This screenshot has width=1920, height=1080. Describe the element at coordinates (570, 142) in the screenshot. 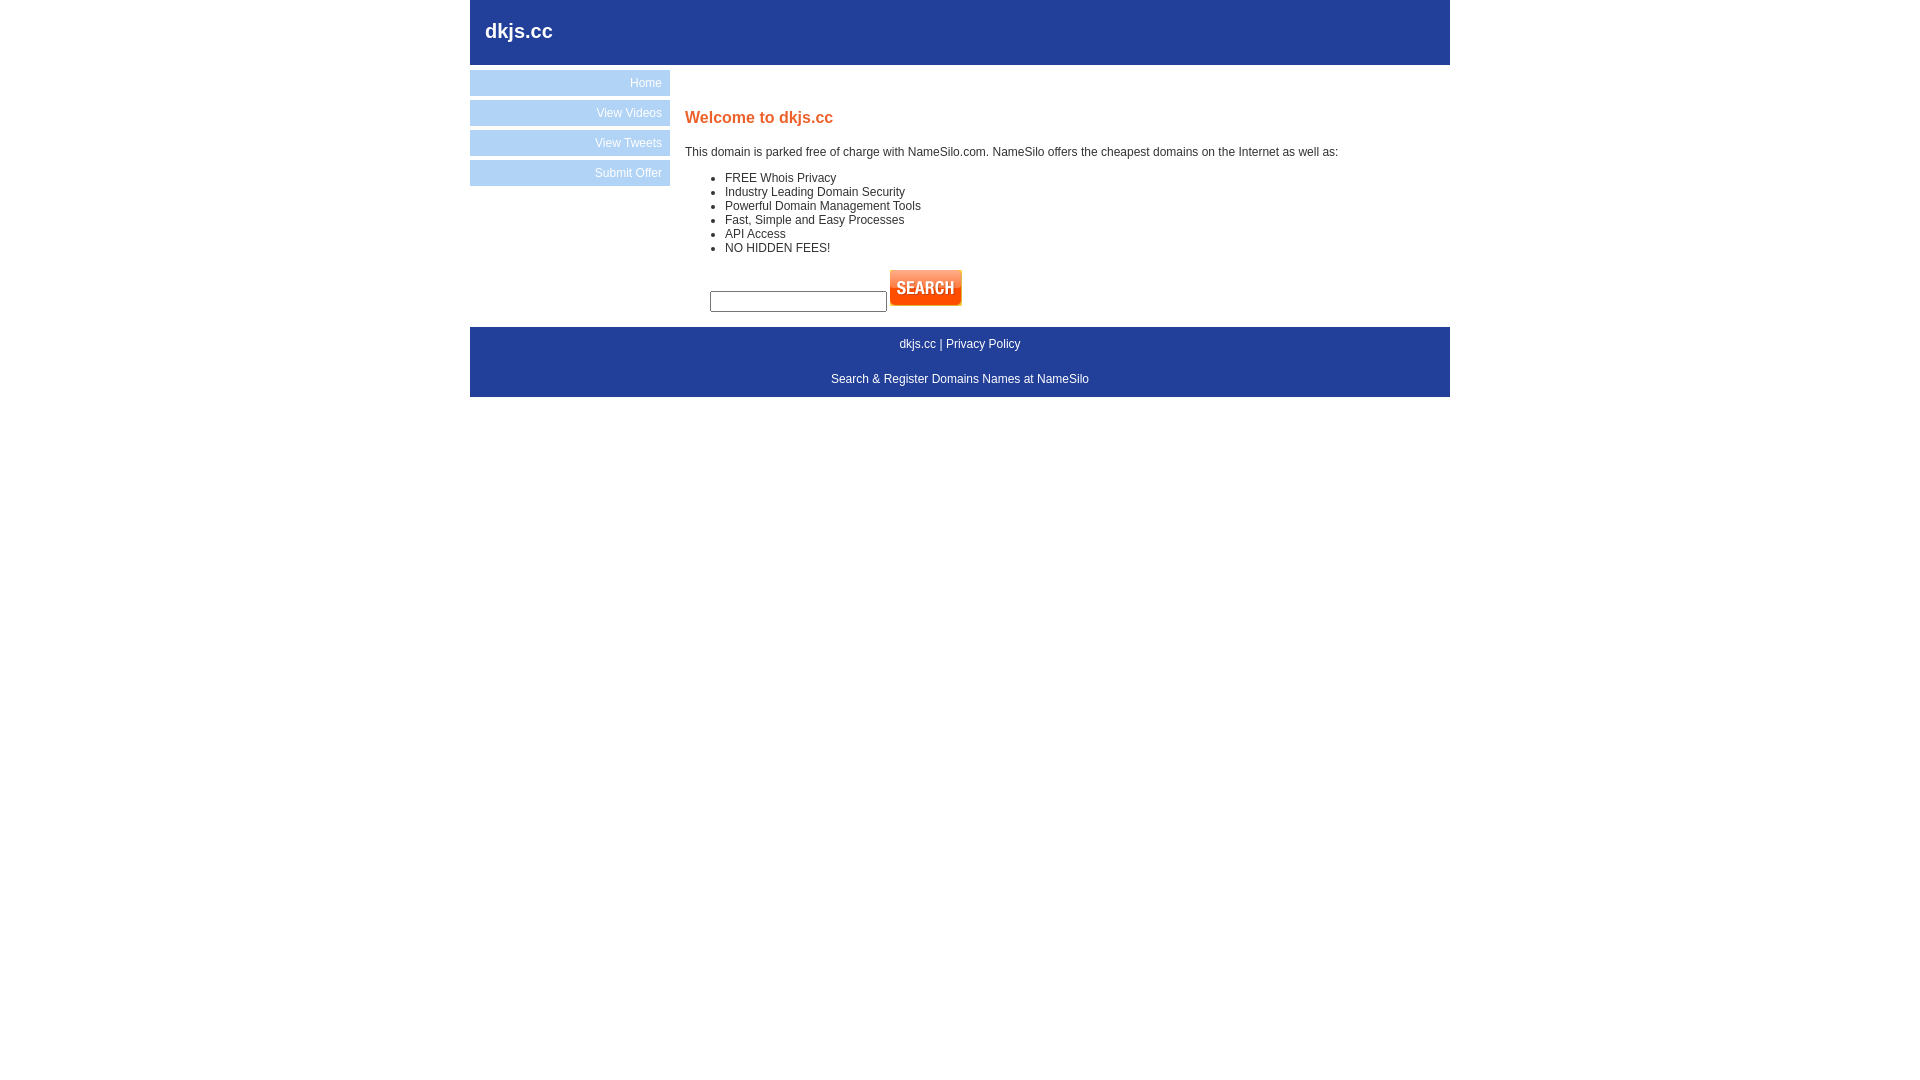

I see `View Tweets` at that location.